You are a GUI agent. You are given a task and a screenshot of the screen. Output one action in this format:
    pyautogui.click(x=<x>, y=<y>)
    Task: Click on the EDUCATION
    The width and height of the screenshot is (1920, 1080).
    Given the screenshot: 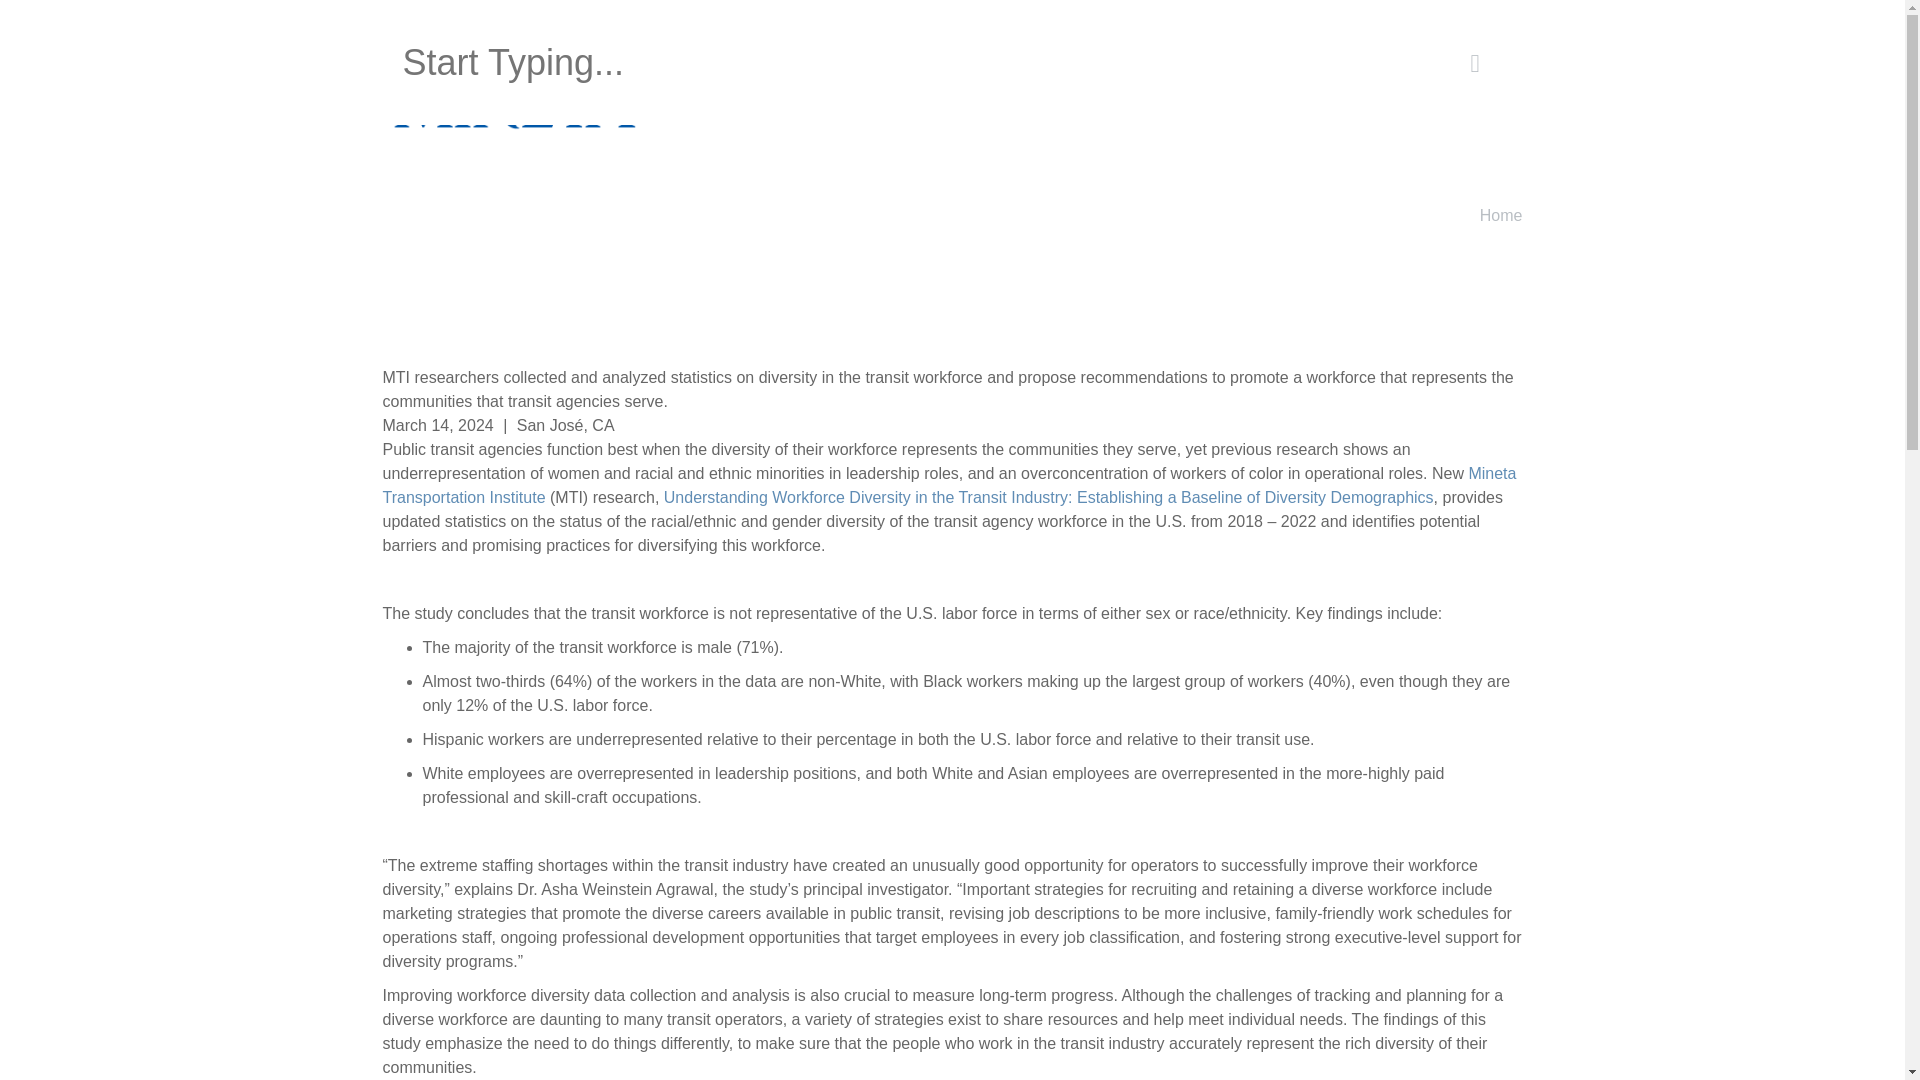 What is the action you would take?
    pyautogui.click(x=906, y=102)
    